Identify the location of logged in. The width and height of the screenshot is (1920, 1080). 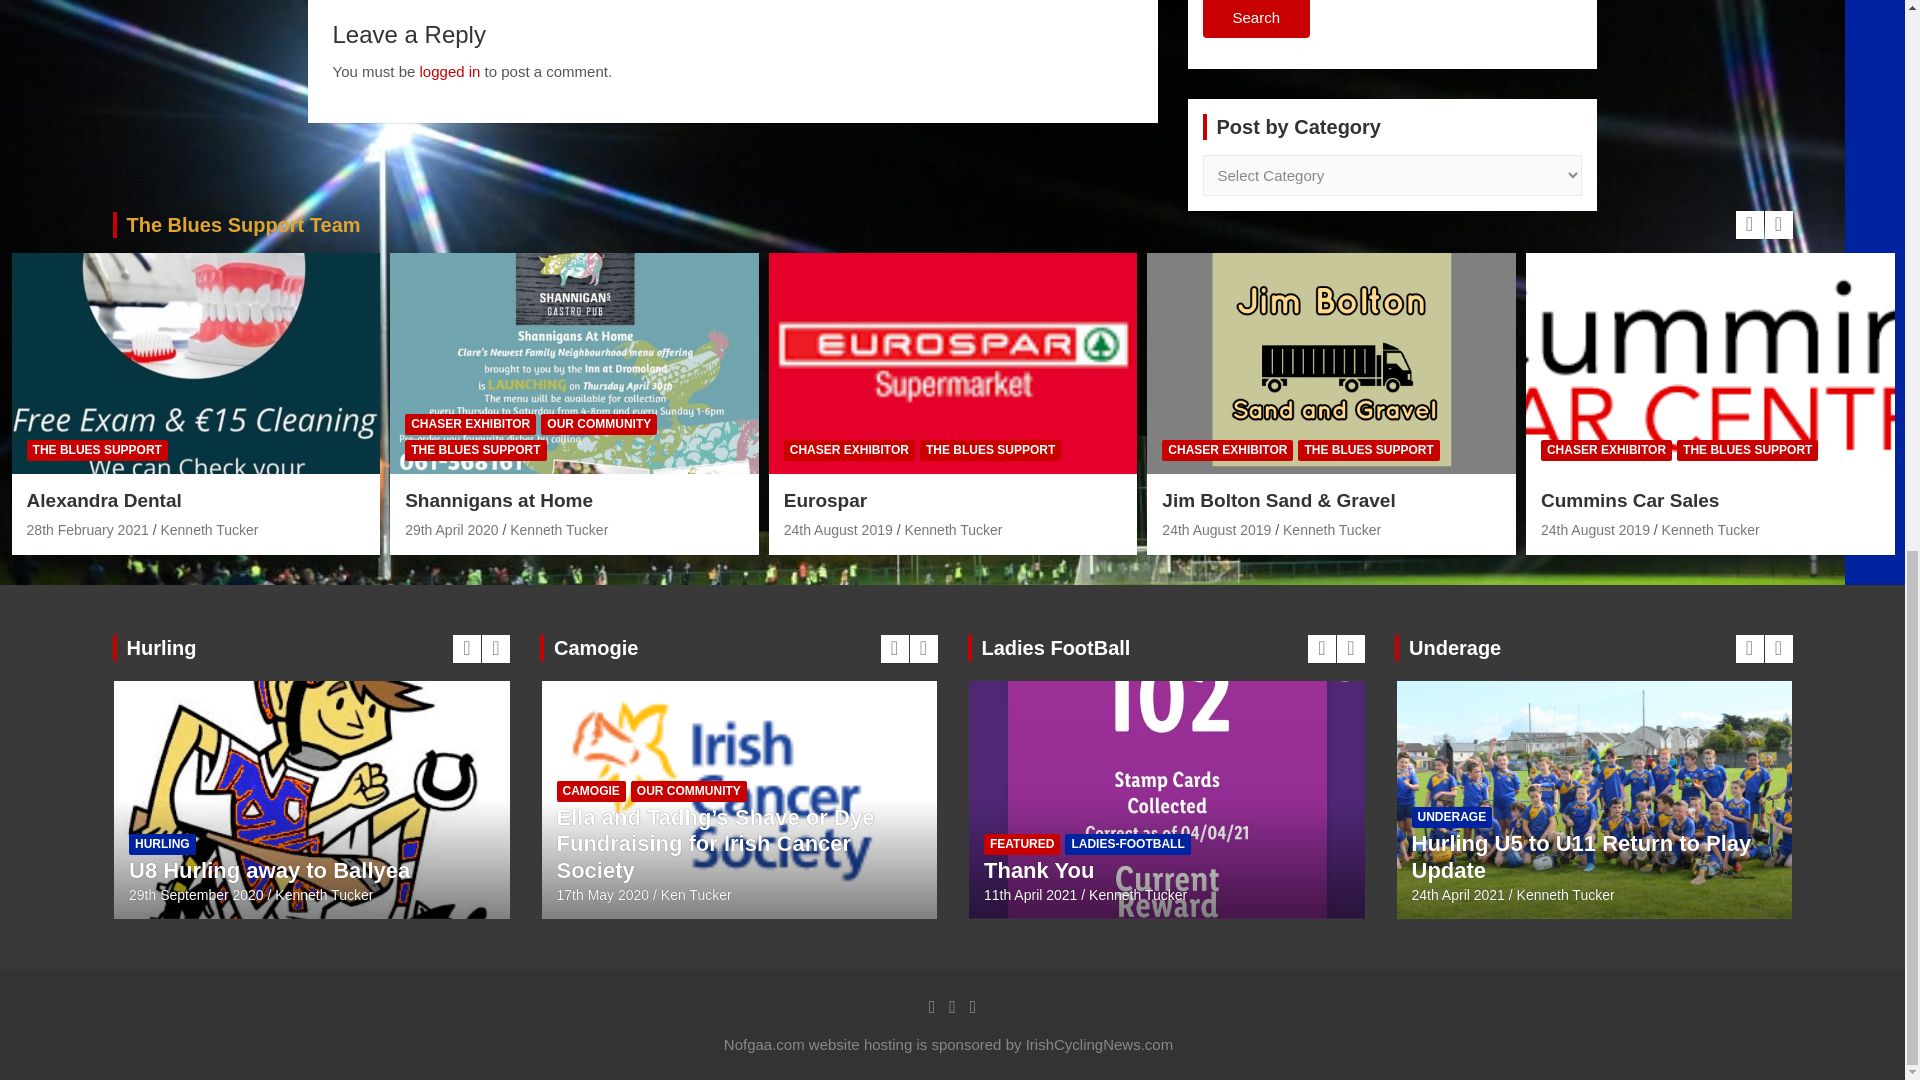
(450, 70).